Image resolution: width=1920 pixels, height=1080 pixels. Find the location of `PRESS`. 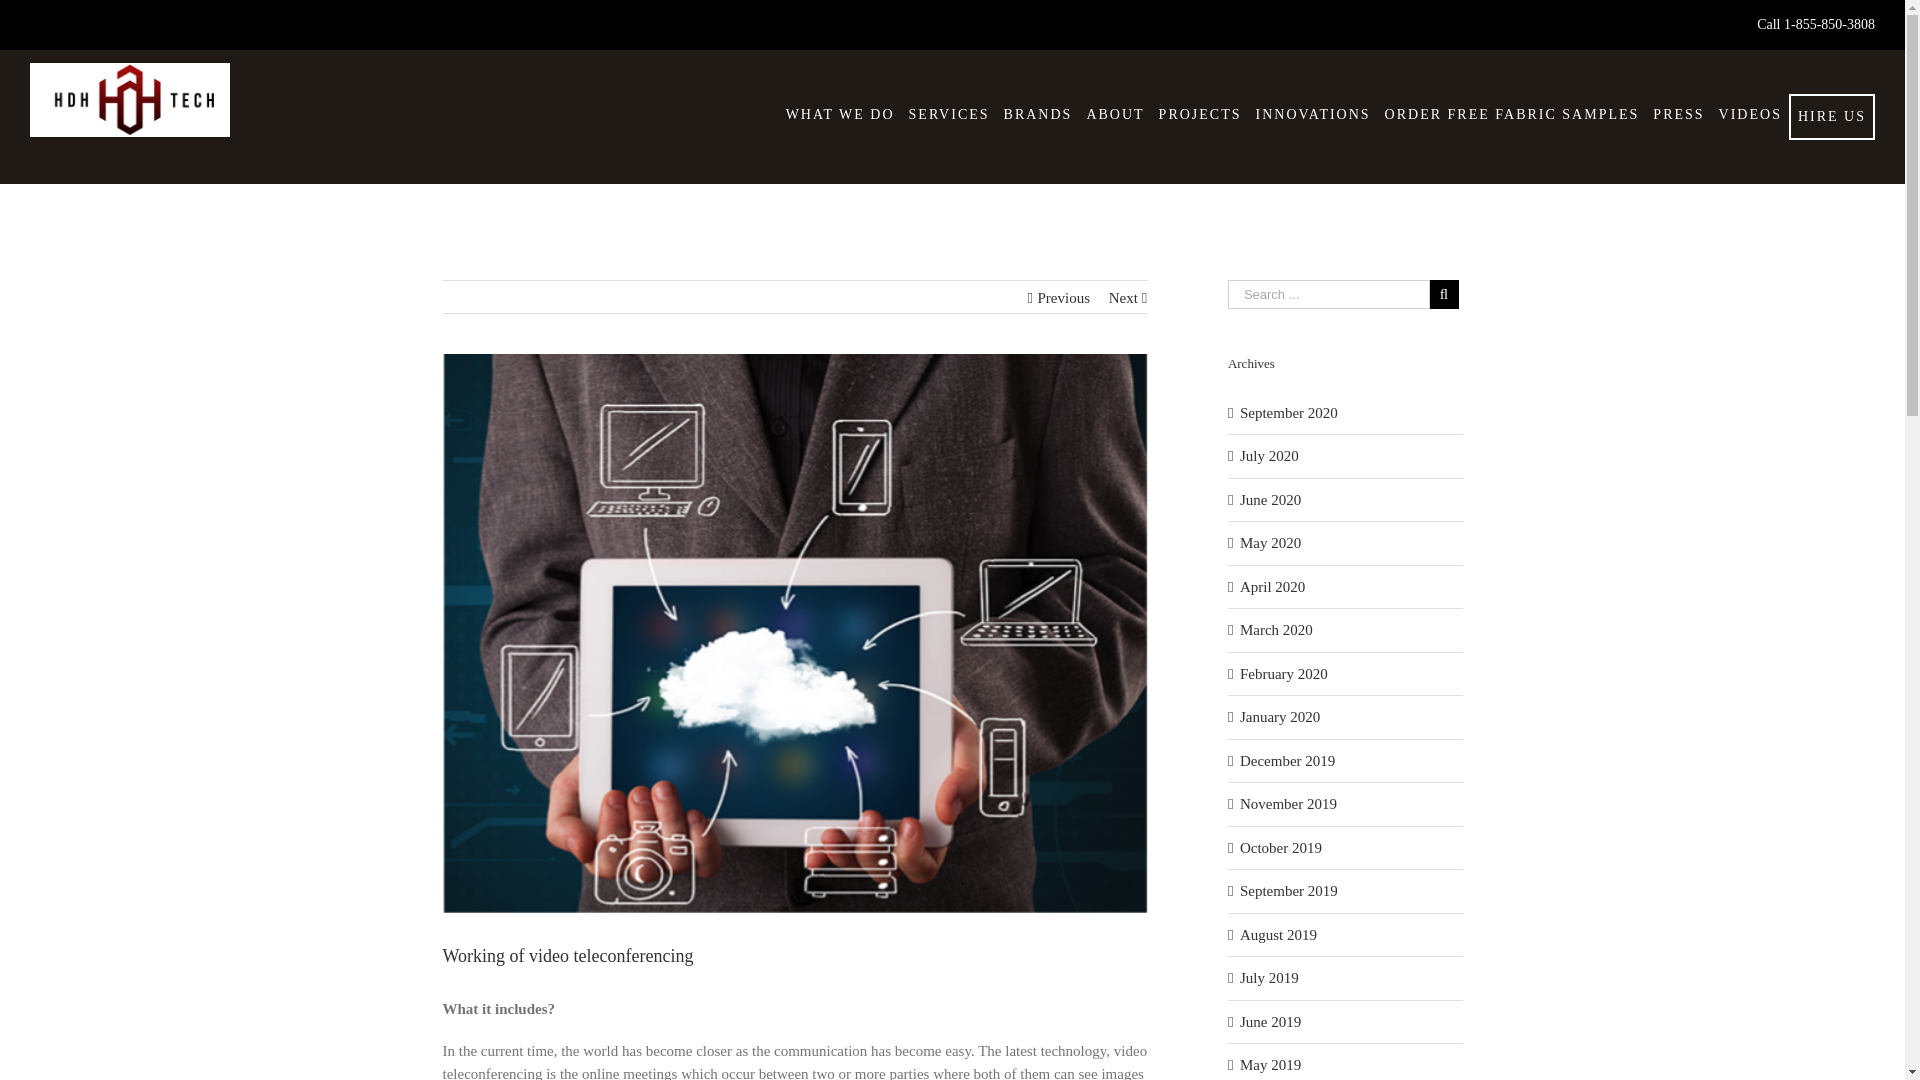

PRESS is located at coordinates (1678, 114).